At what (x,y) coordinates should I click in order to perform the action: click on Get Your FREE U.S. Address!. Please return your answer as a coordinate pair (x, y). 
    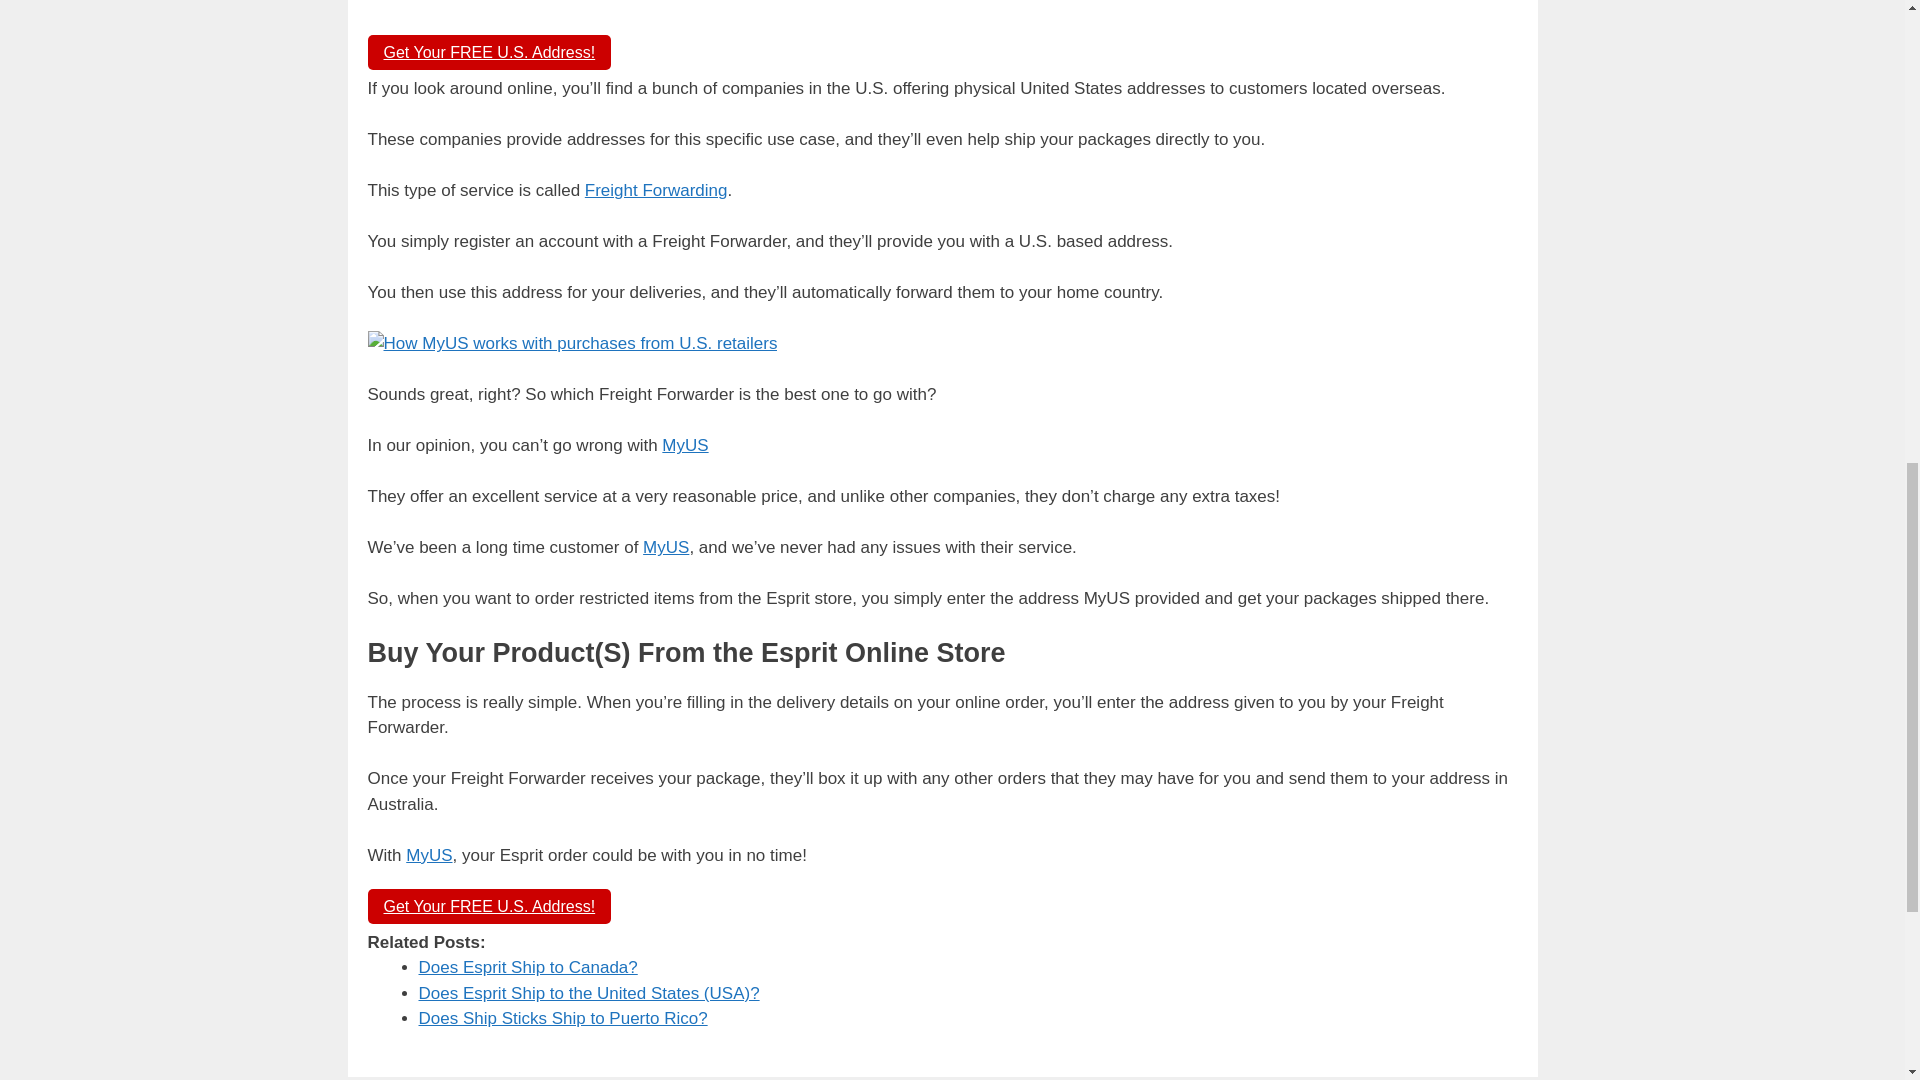
    Looking at the image, I should click on (490, 52).